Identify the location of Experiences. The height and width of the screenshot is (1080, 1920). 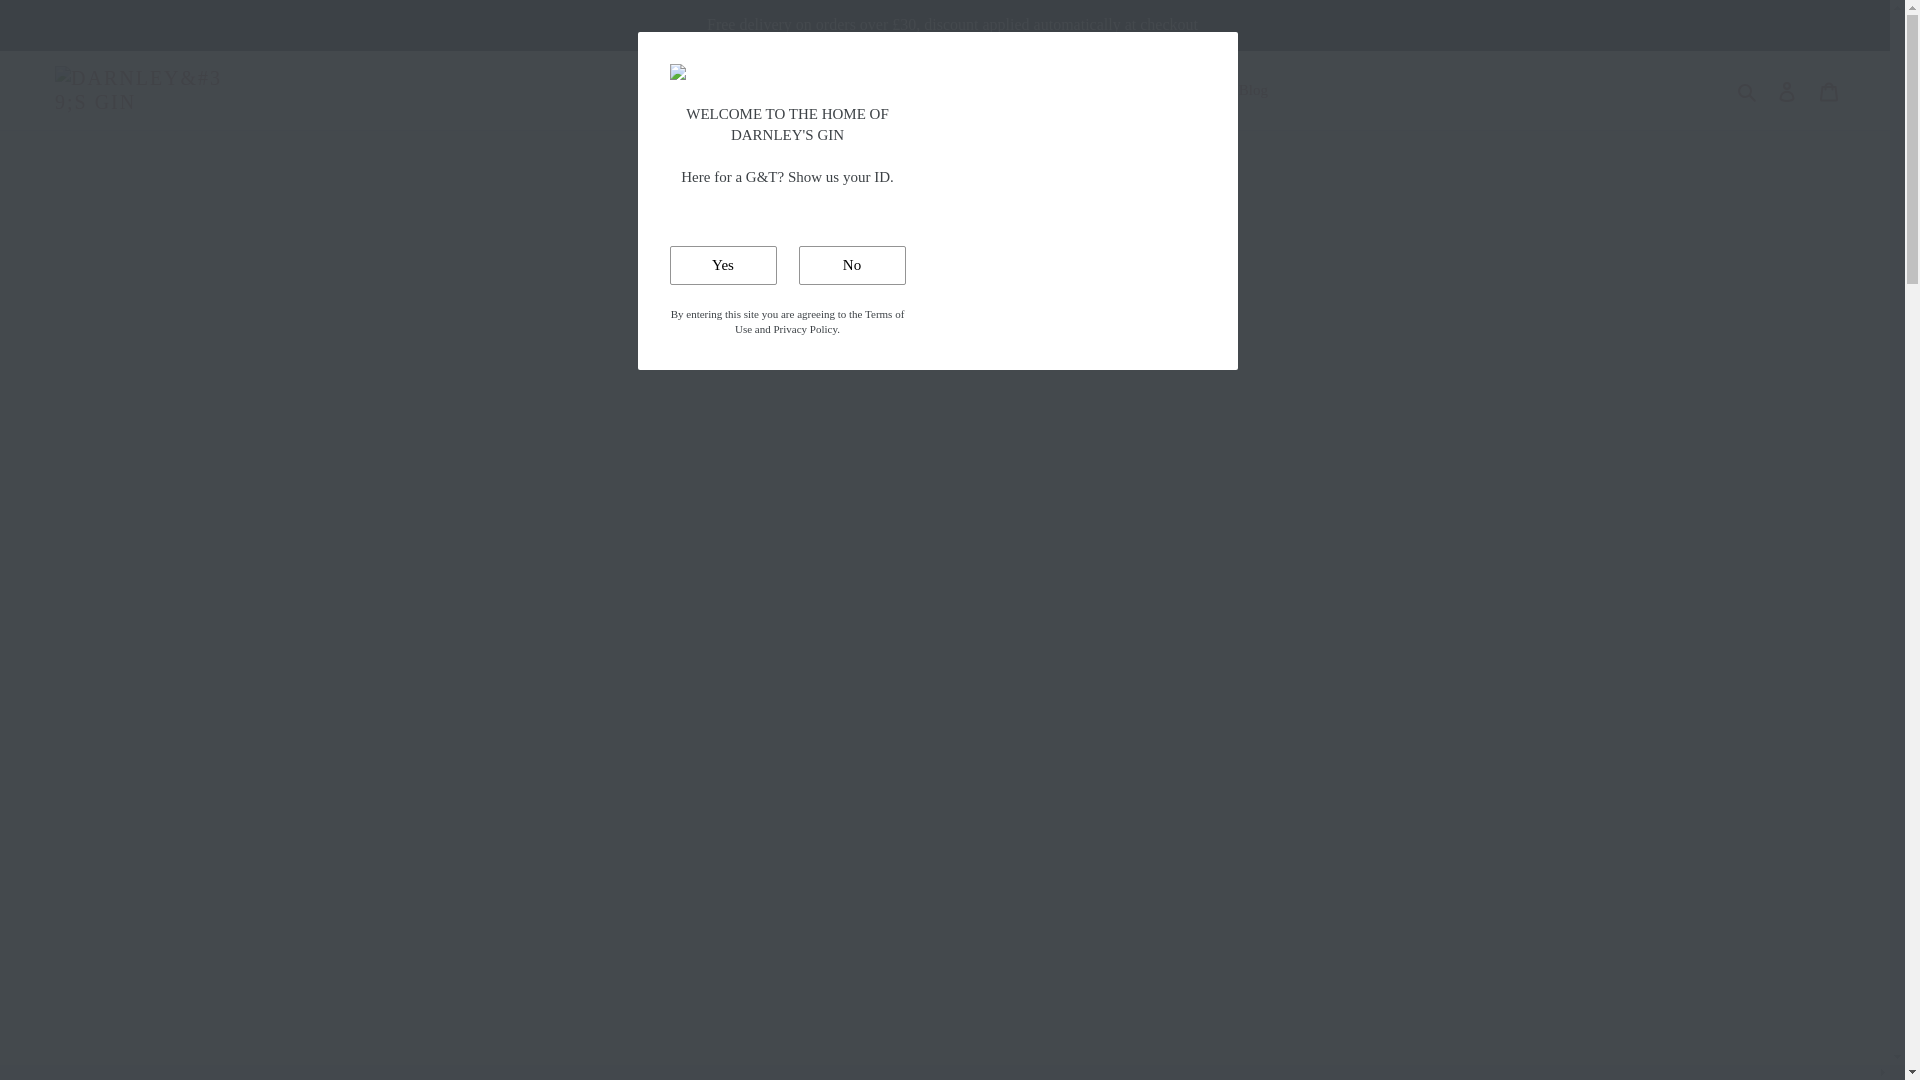
(908, 90).